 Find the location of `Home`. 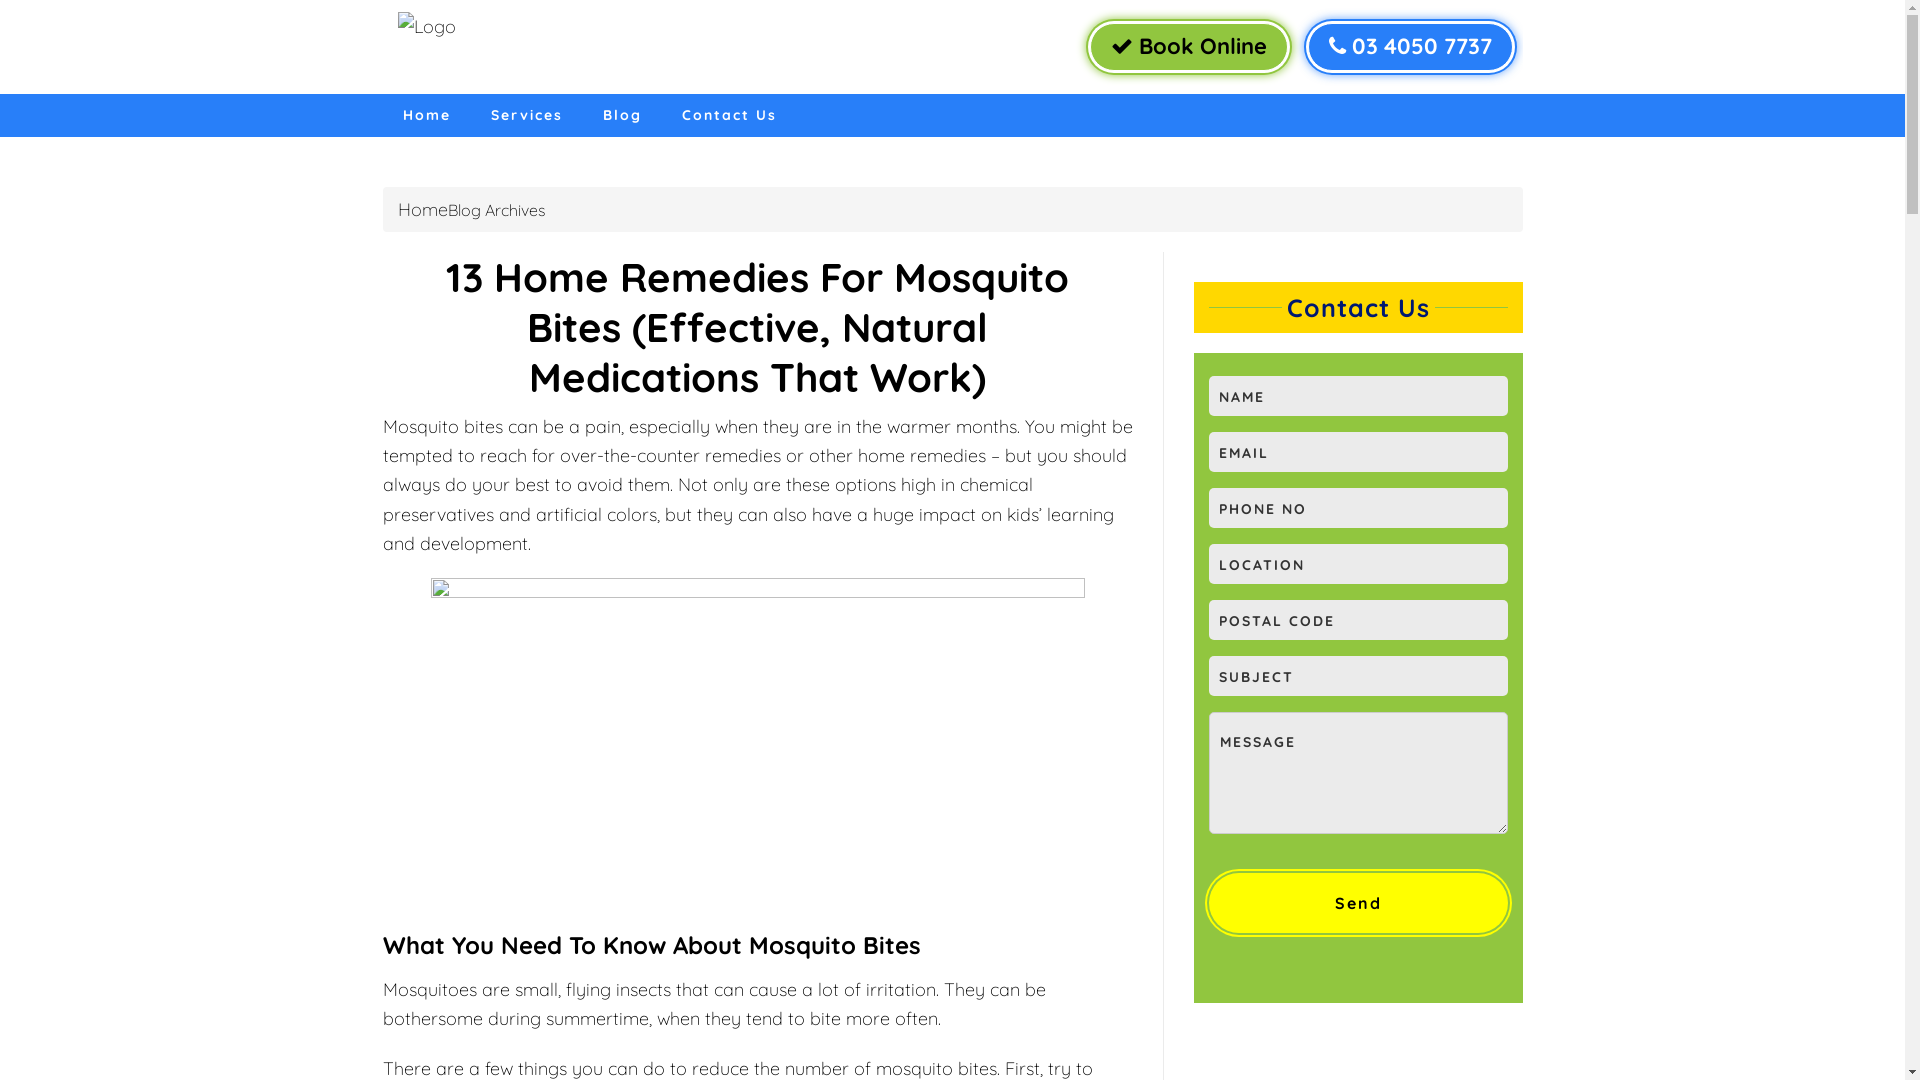

Home is located at coordinates (426, 116).